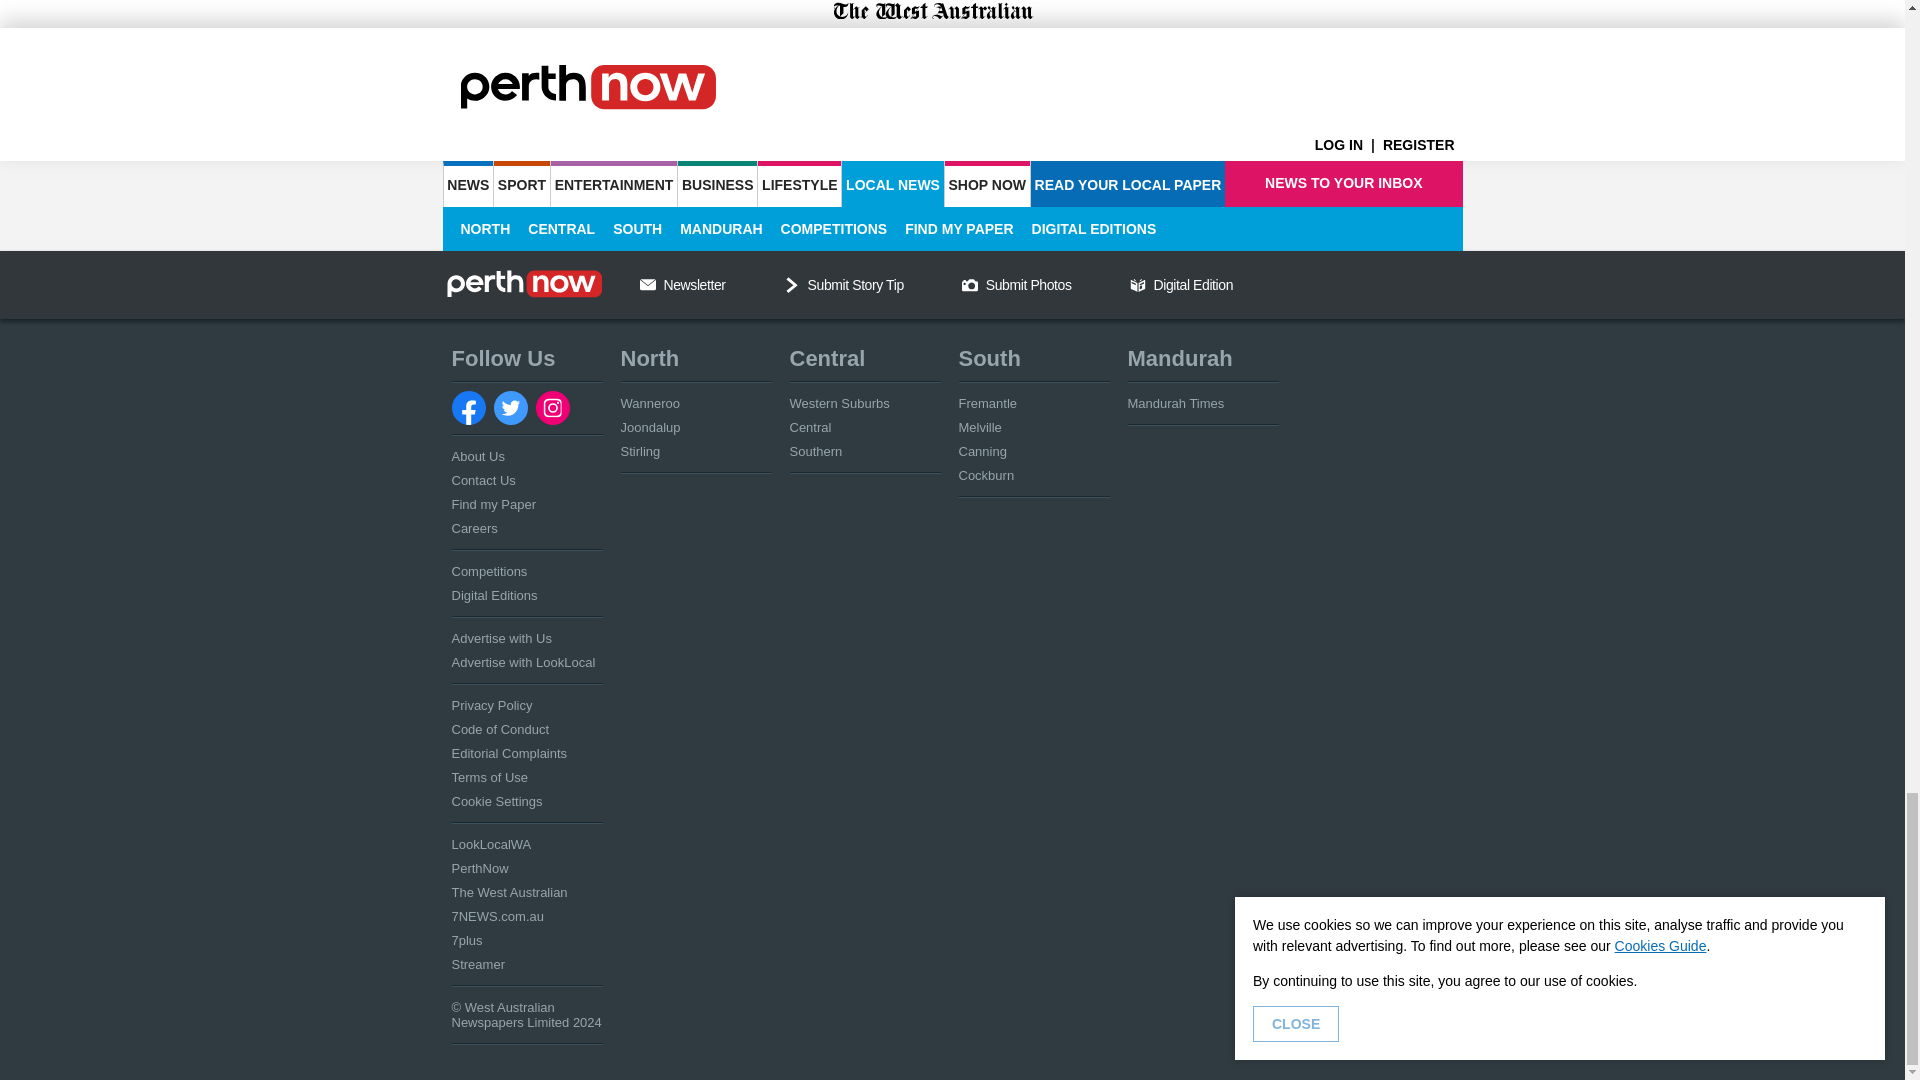  Describe the element at coordinates (792, 284) in the screenshot. I see `Chevron Down Icon` at that location.